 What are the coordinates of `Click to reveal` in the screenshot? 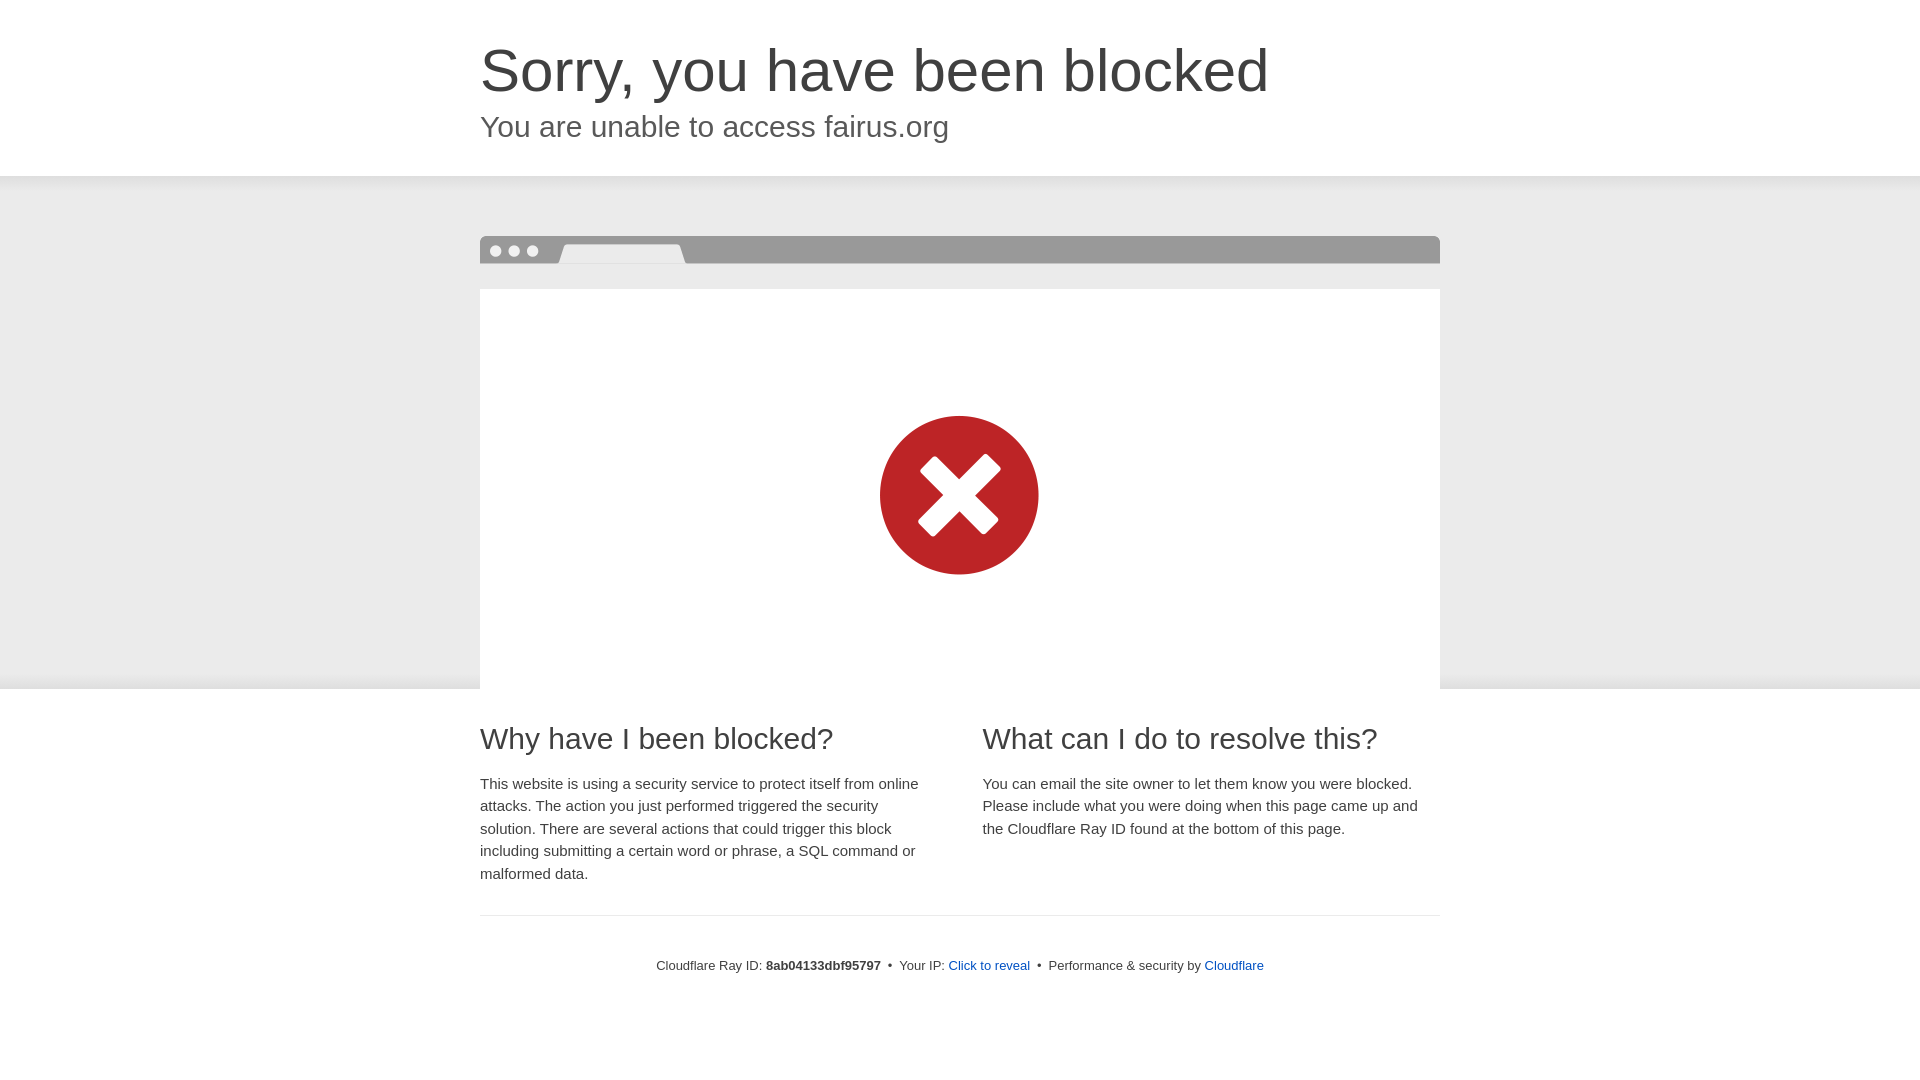 It's located at (990, 966).